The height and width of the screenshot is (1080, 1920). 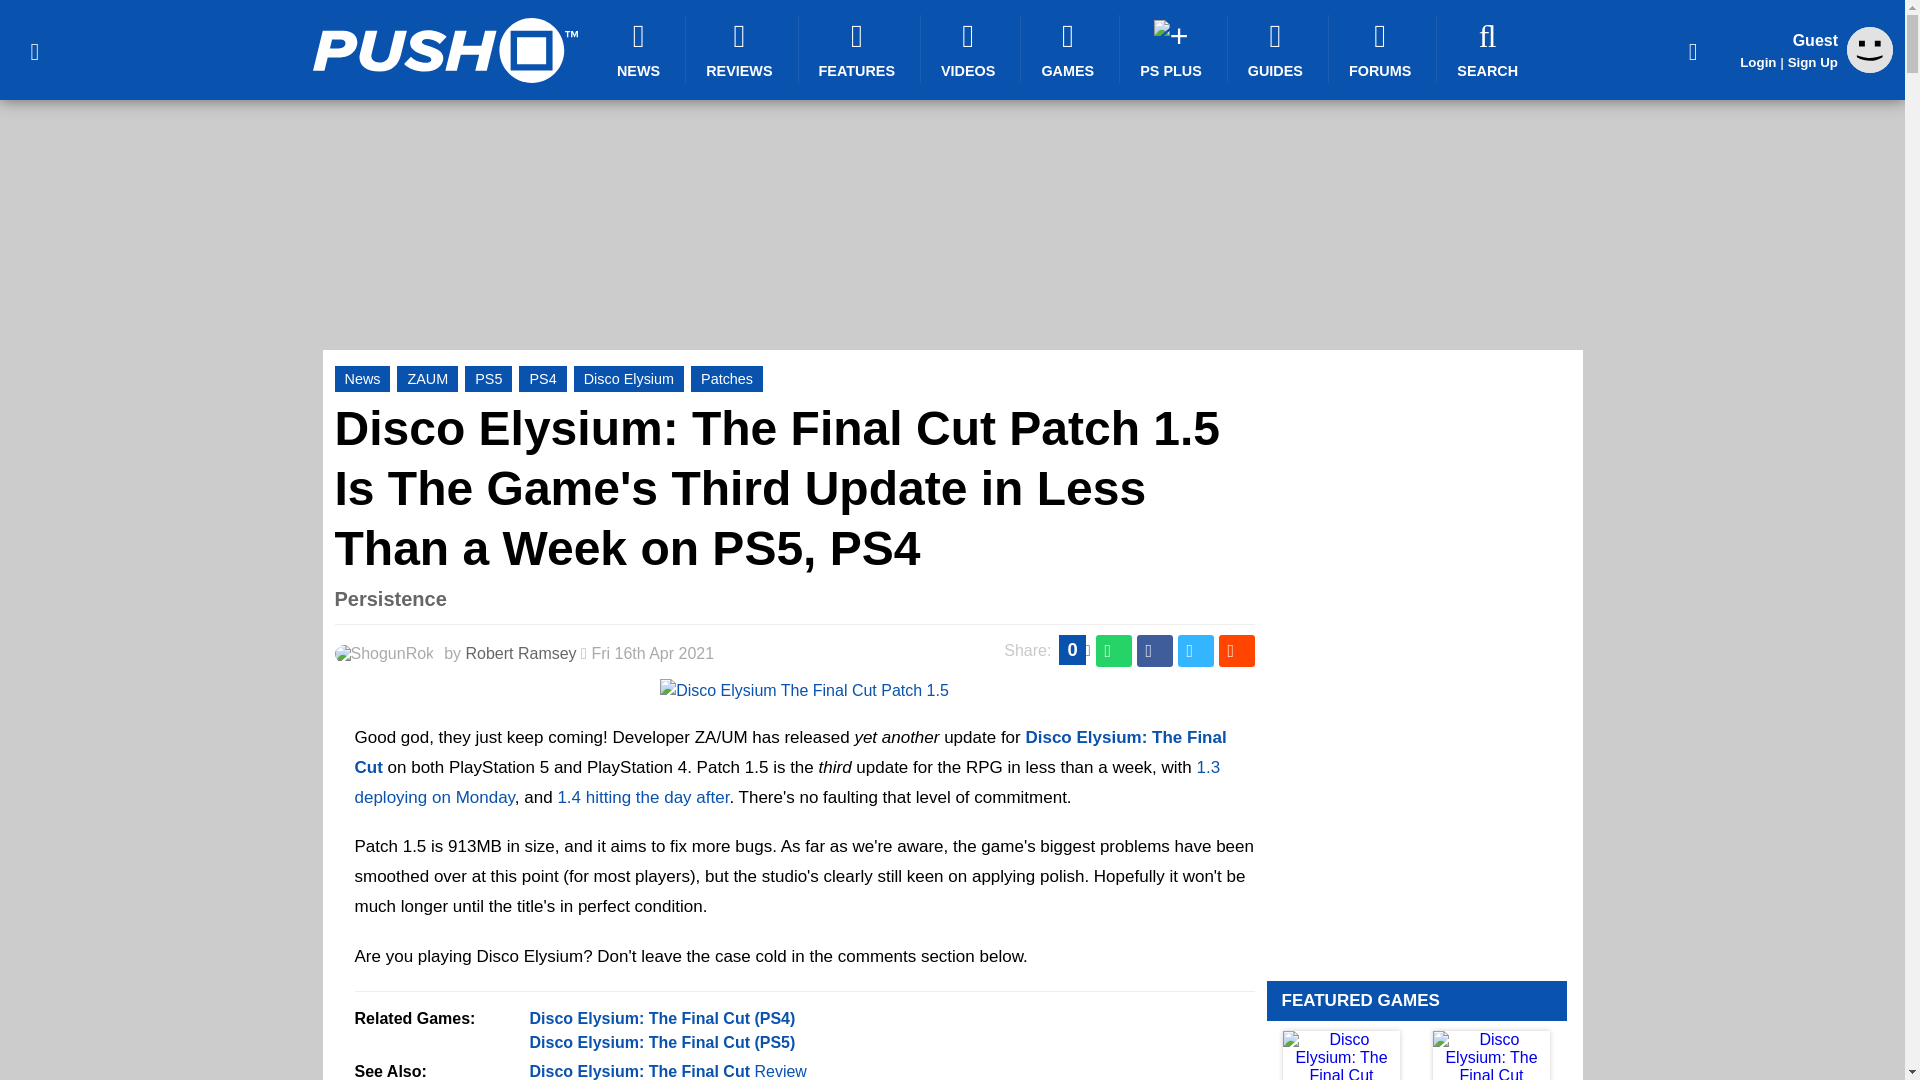 What do you see at coordinates (1235, 651) in the screenshot?
I see `Share this on Reddit` at bounding box center [1235, 651].